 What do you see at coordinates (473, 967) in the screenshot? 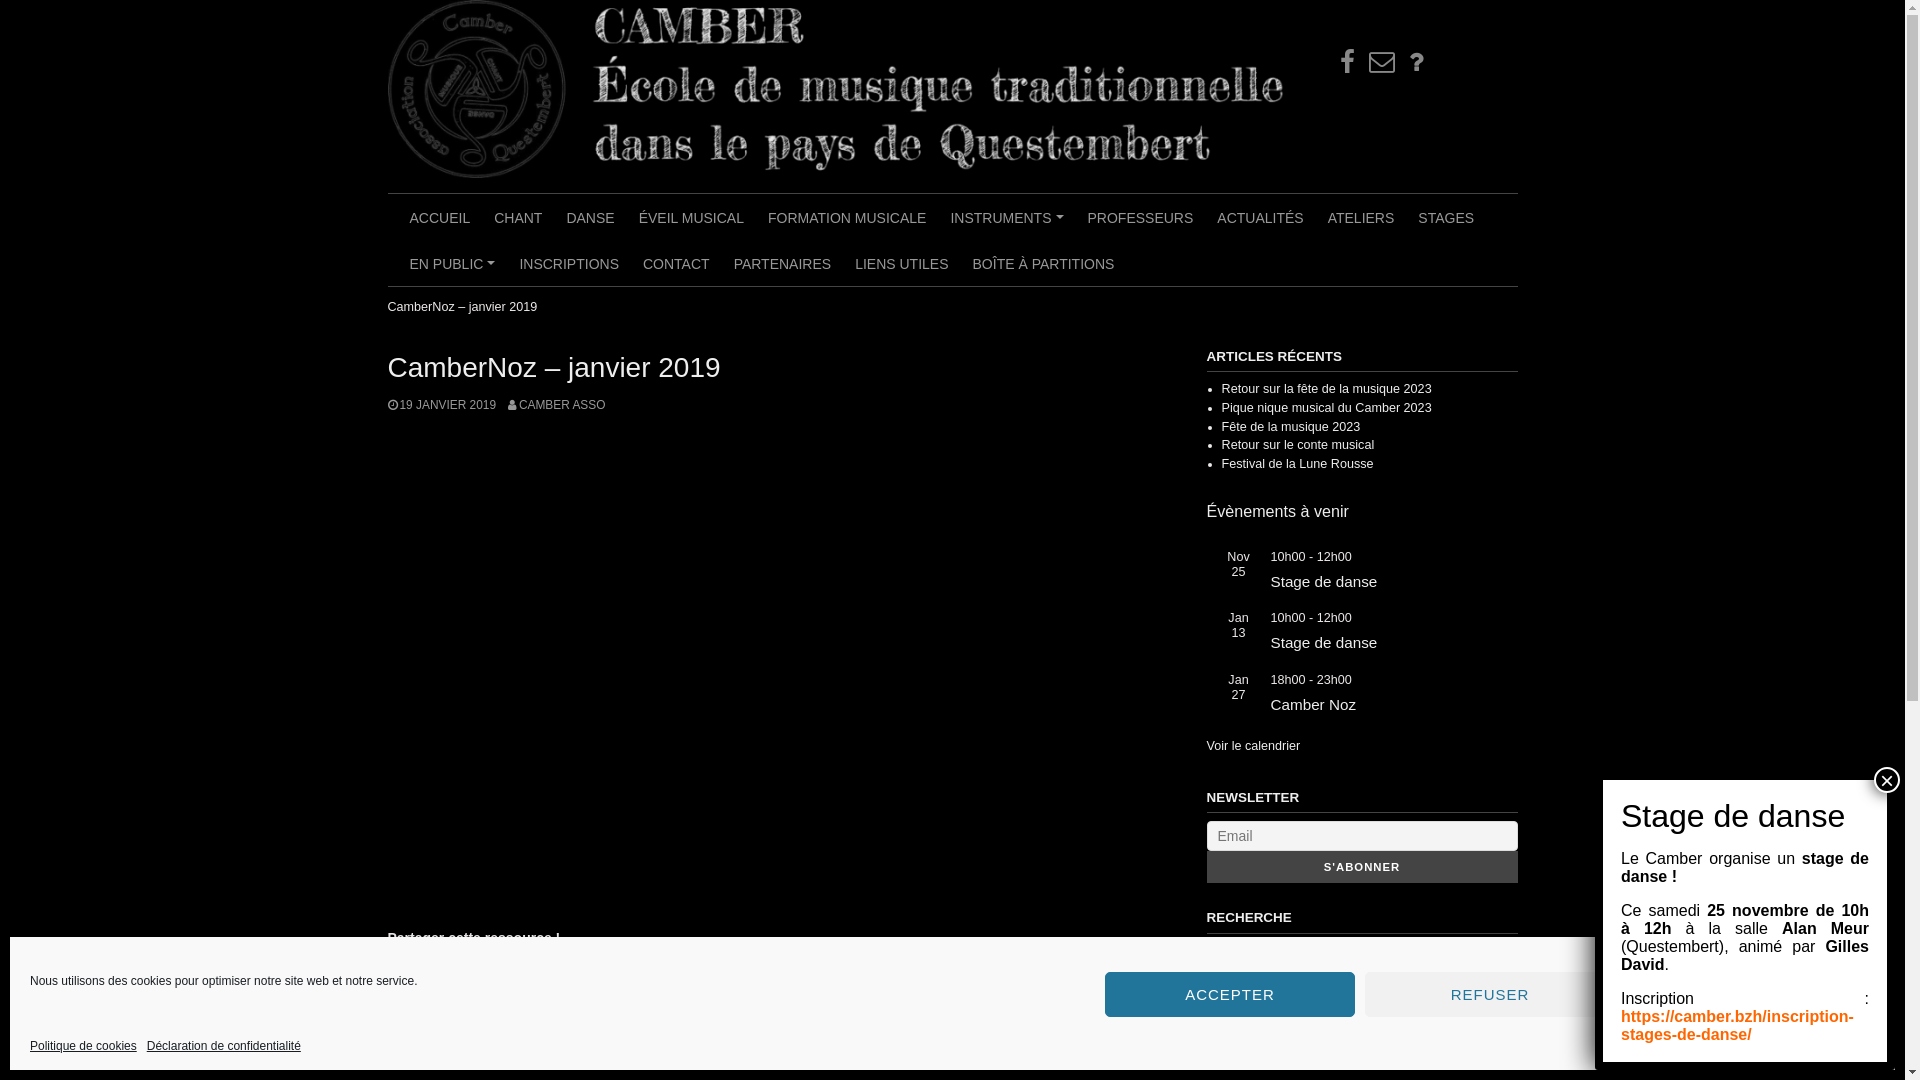
I see `Whatsapp` at bounding box center [473, 967].